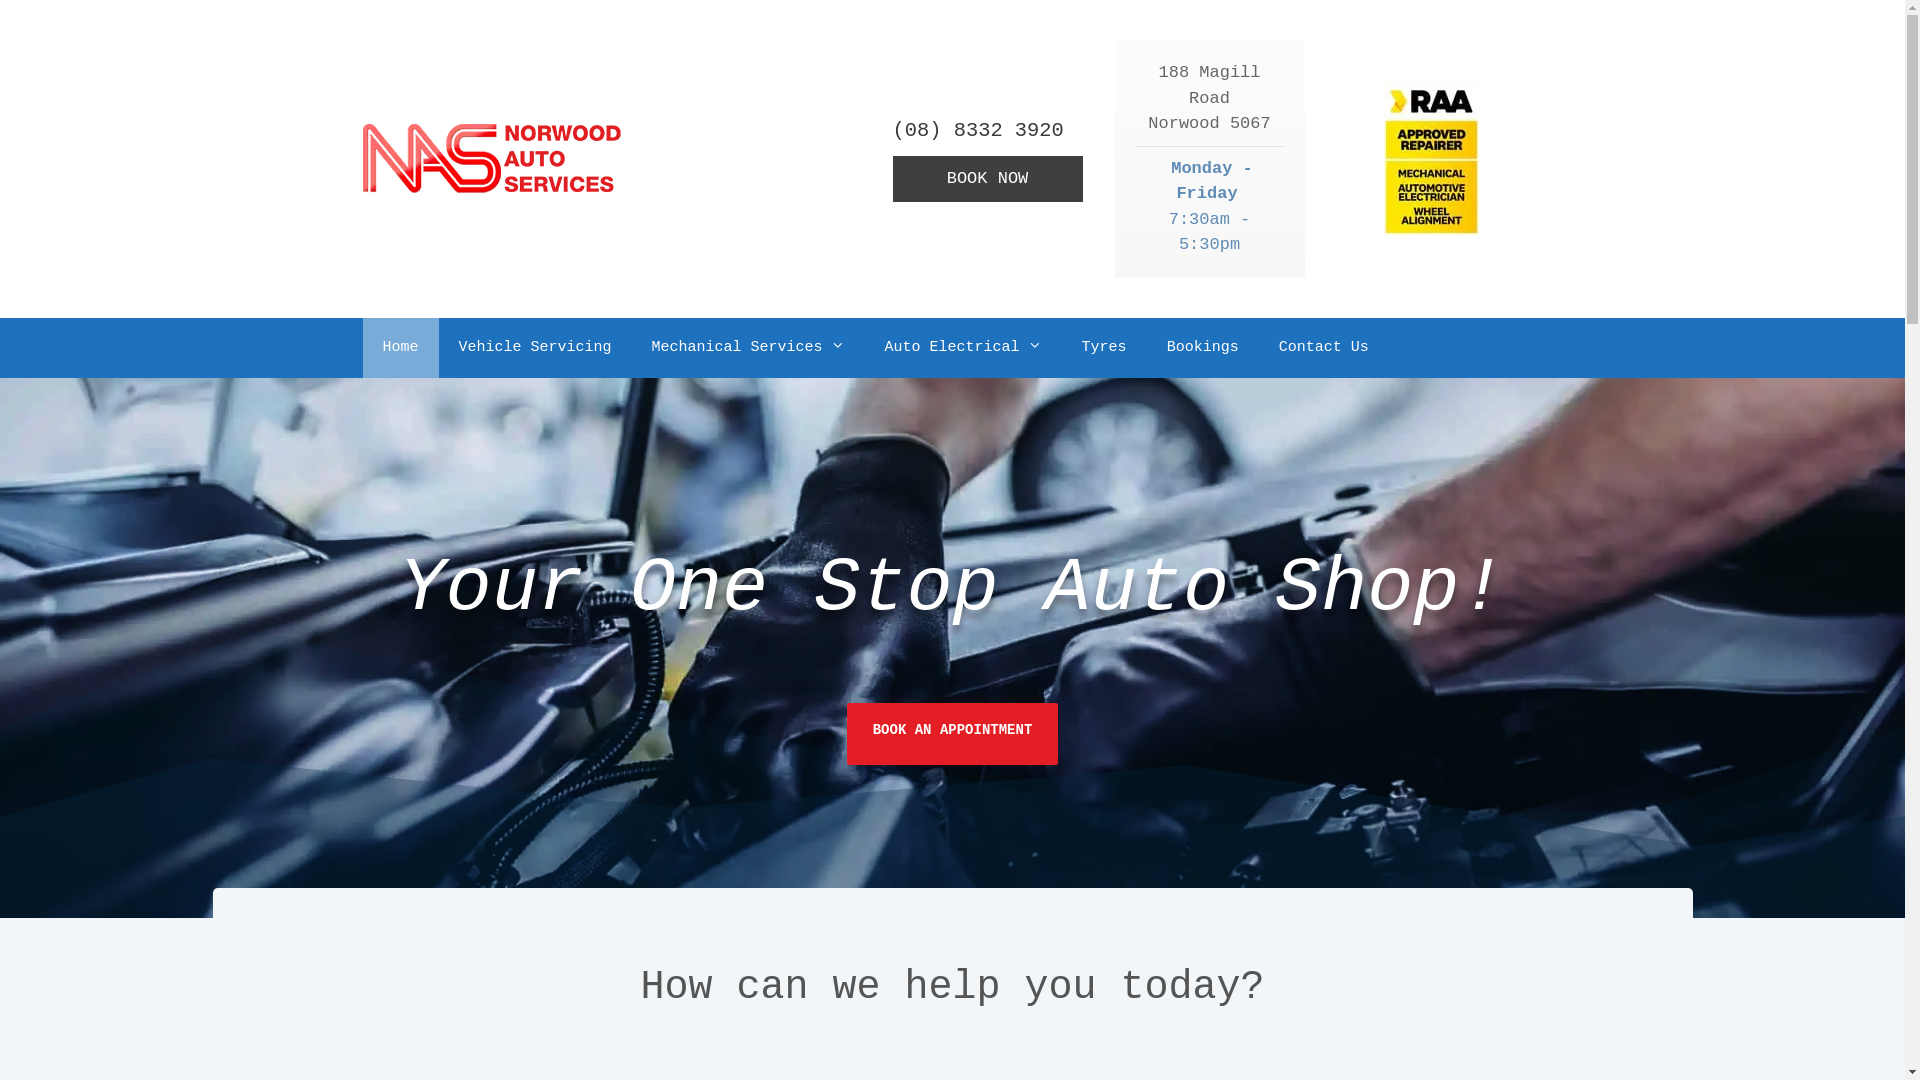 The image size is (1920, 1080). Describe the element at coordinates (400, 348) in the screenshot. I see `Home` at that location.